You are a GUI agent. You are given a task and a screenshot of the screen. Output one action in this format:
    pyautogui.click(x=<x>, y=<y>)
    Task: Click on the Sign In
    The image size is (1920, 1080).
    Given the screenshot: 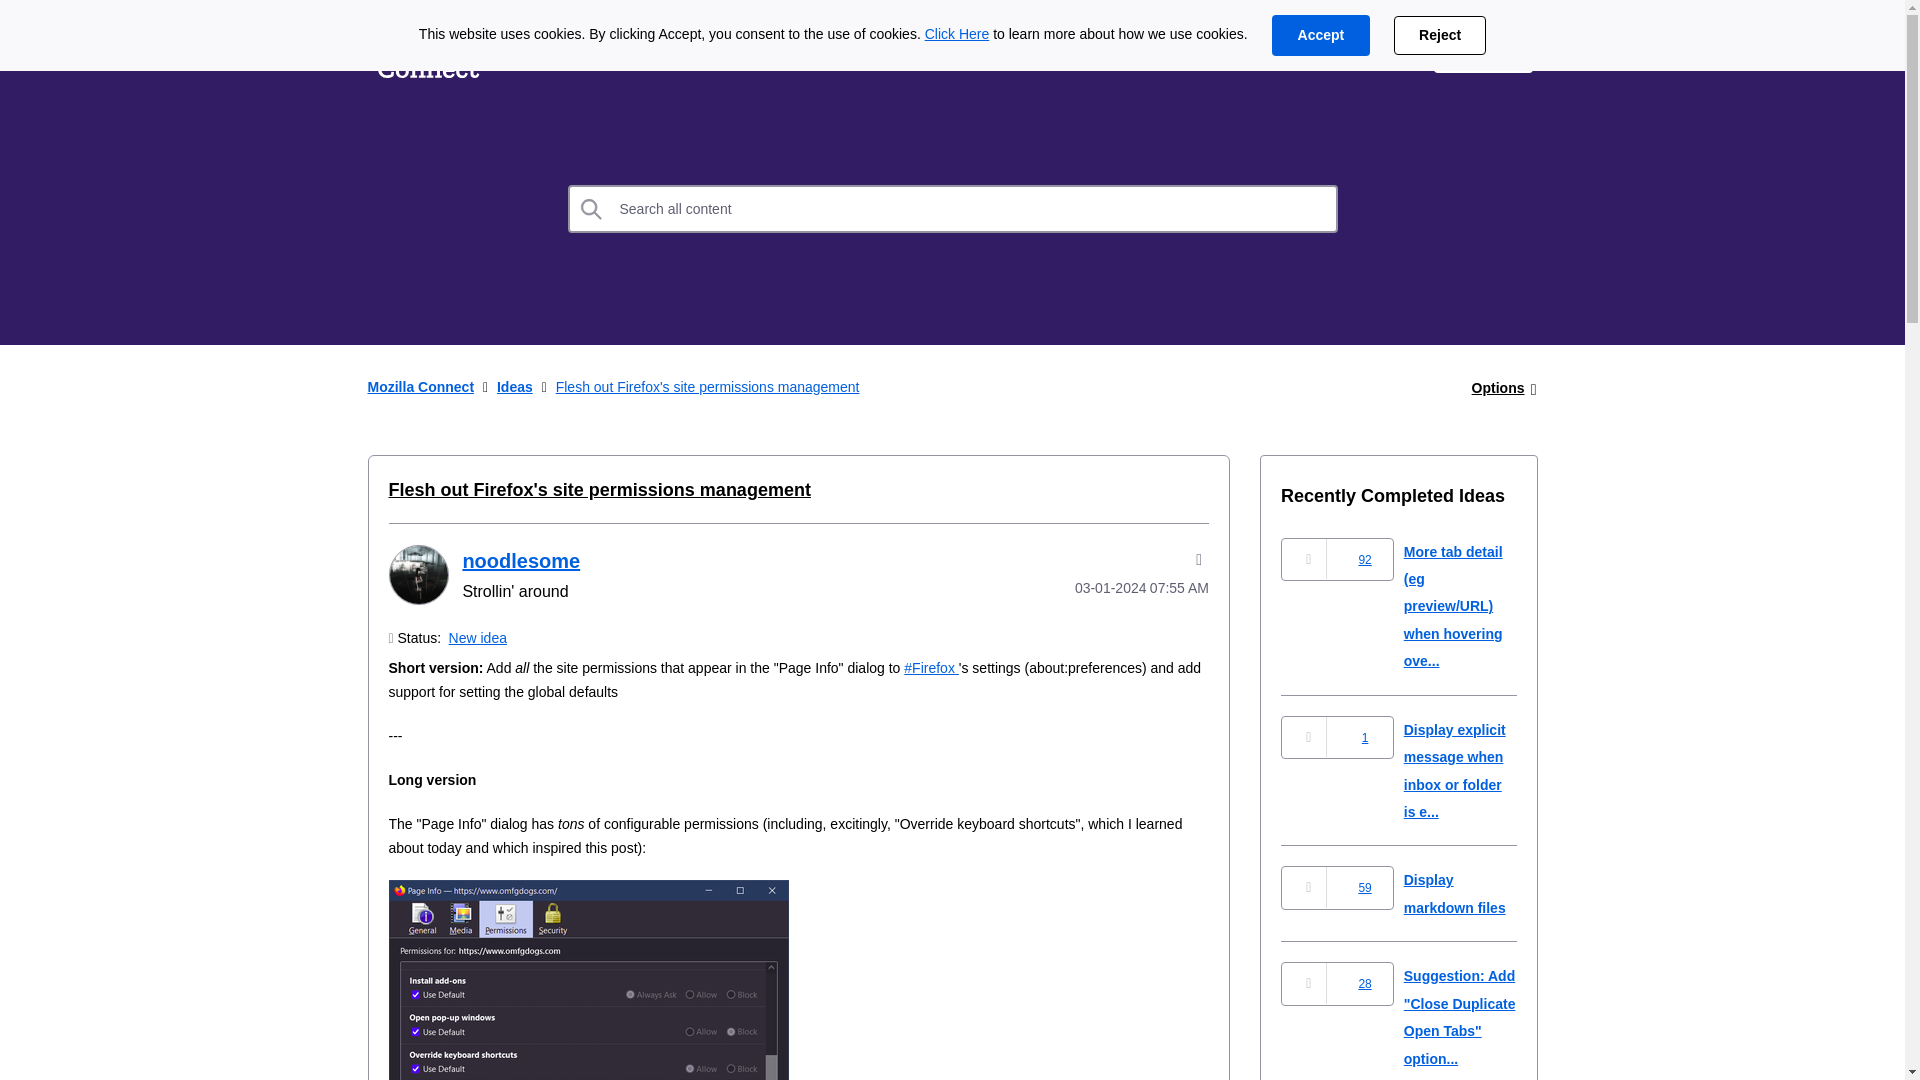 What is the action you would take?
    pyautogui.click(x=1483, y=52)
    